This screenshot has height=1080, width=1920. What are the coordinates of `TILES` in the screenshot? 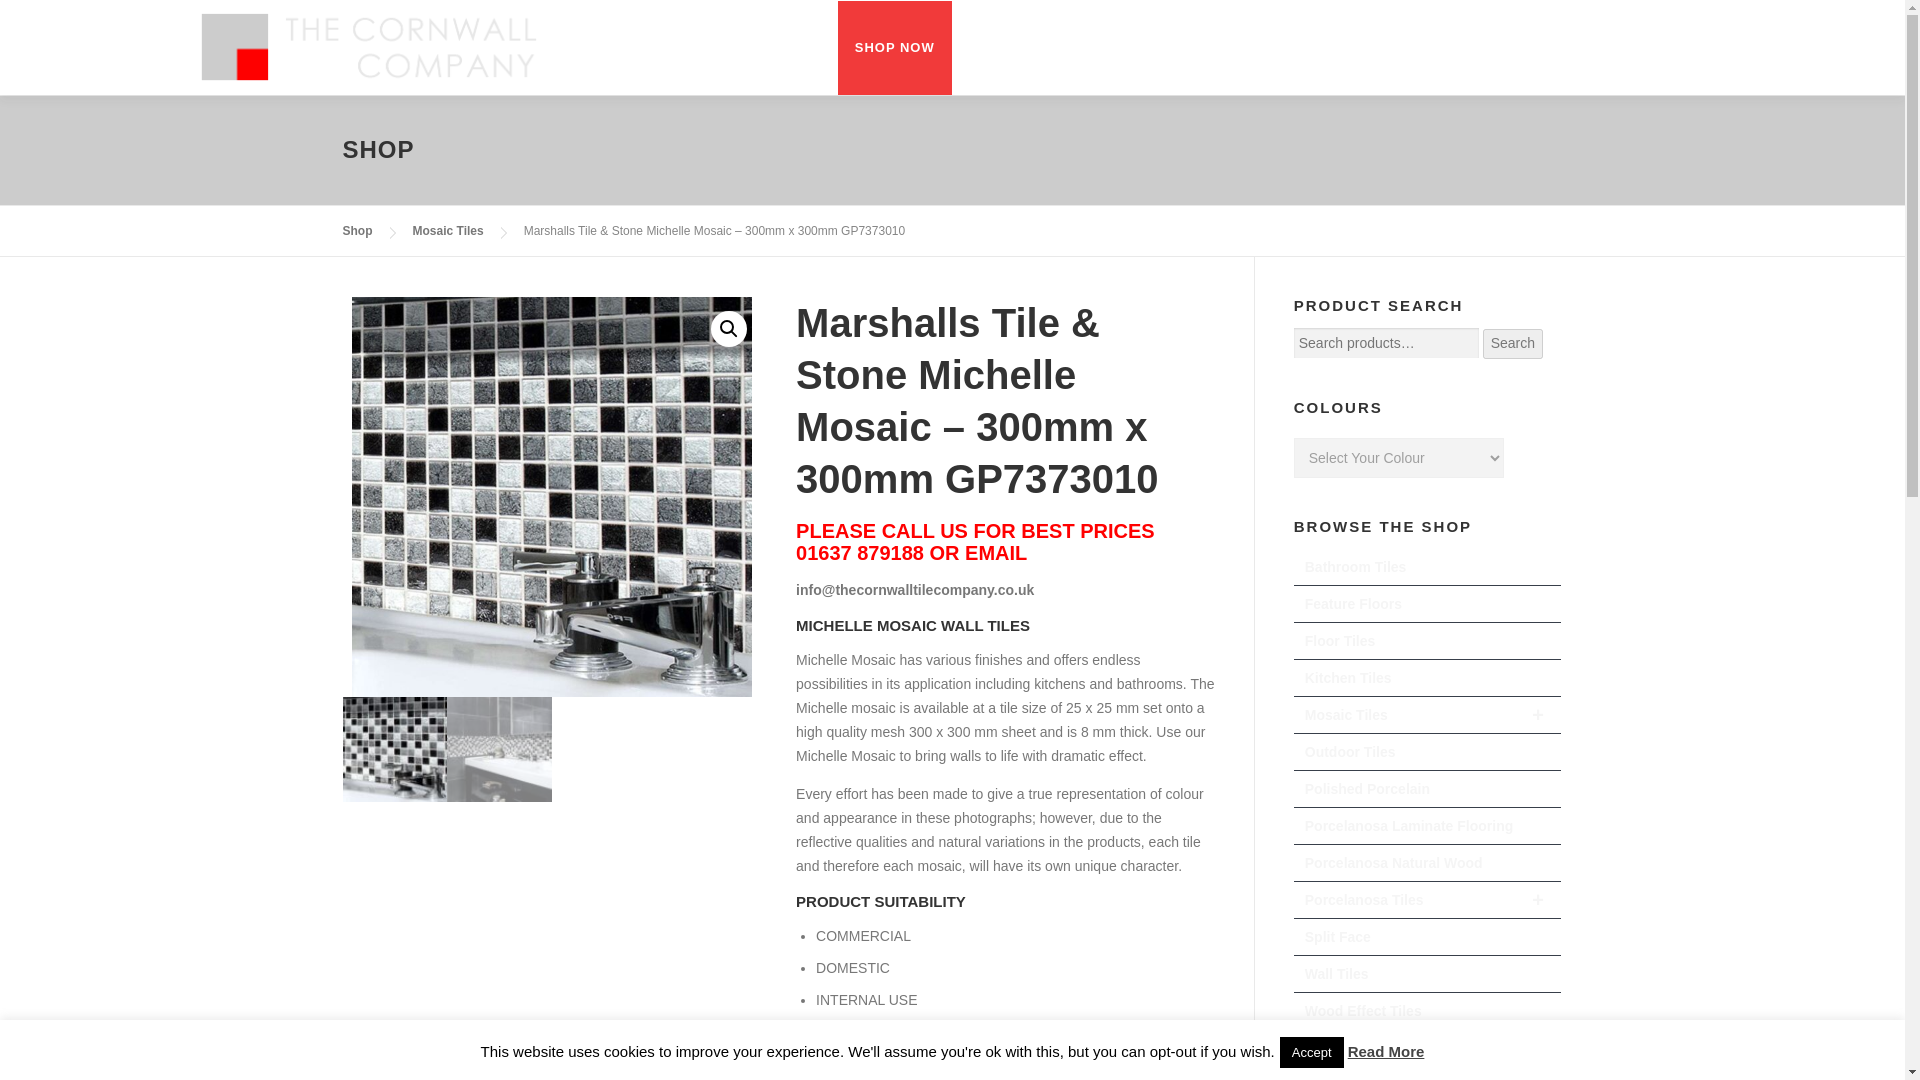 It's located at (1074, 48).